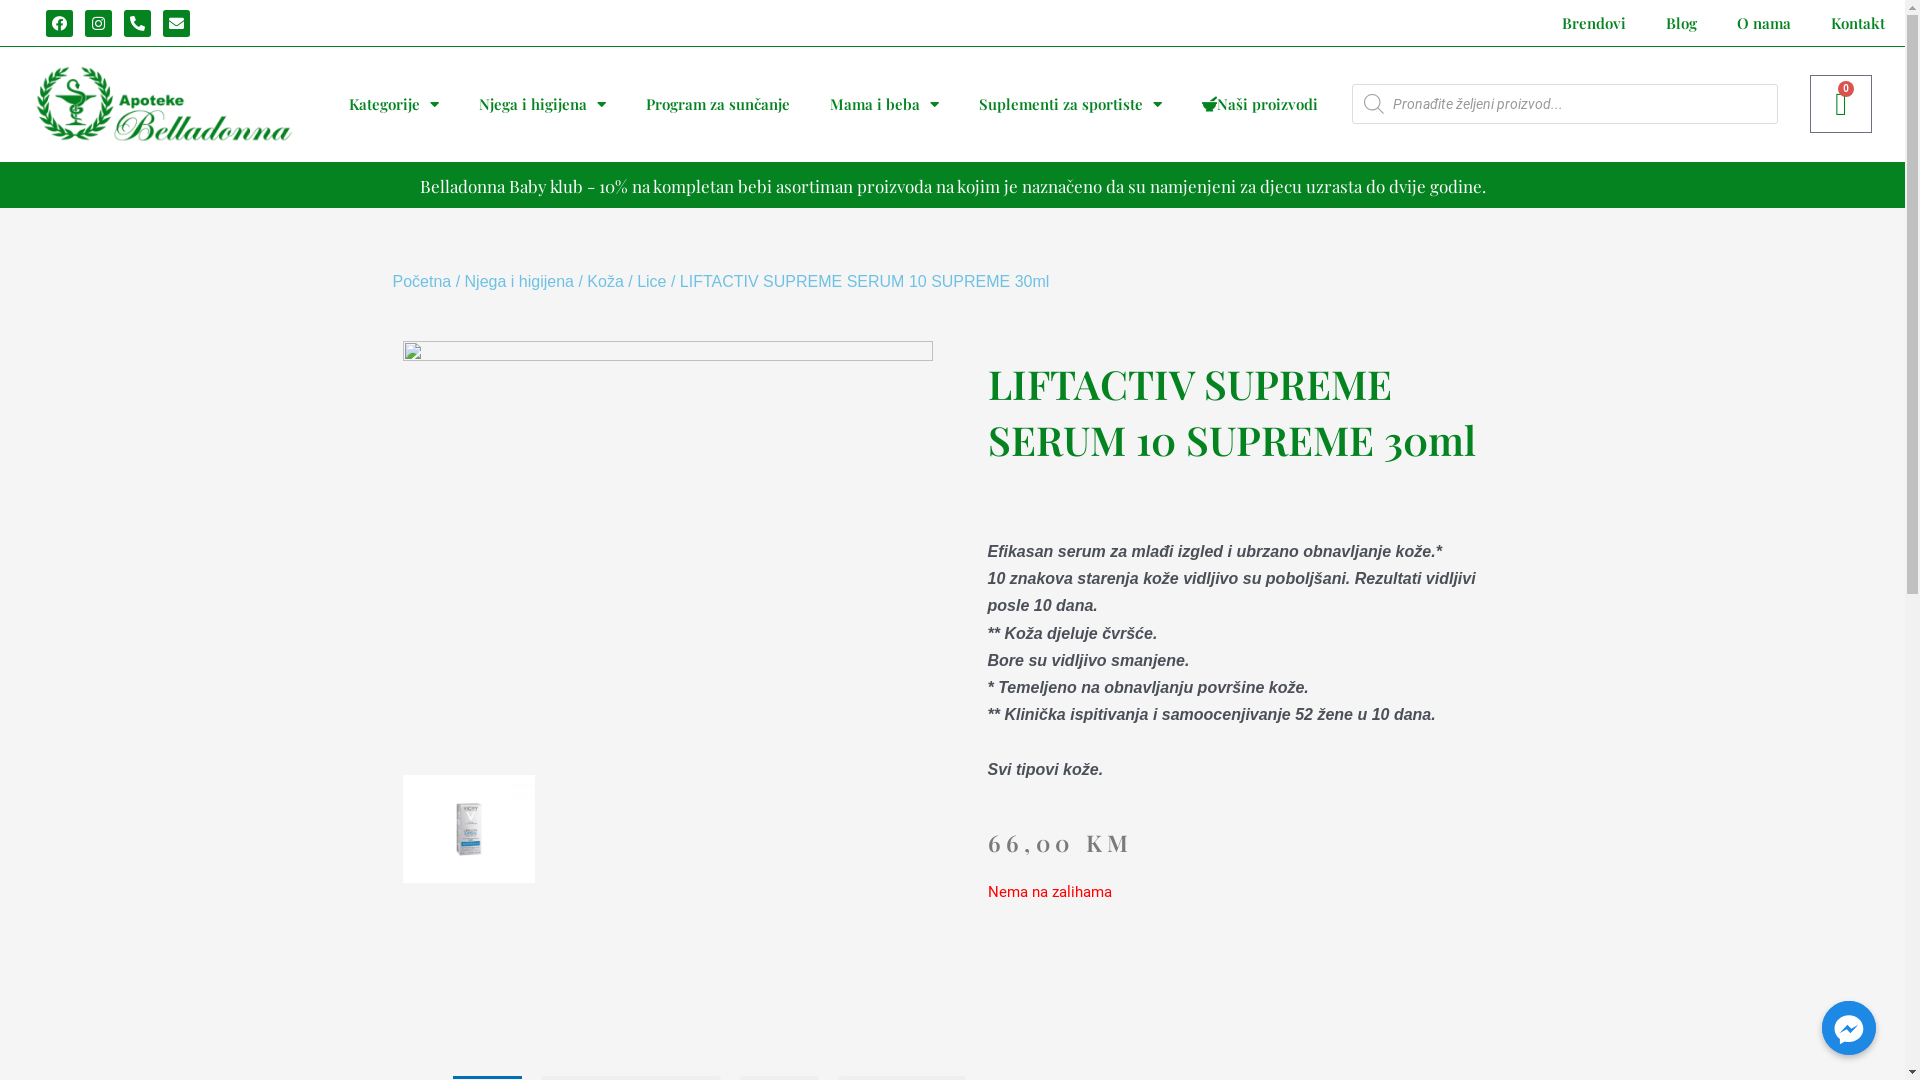 Image resolution: width=1920 pixels, height=1080 pixels. I want to click on Kontakt, so click(1858, 23).